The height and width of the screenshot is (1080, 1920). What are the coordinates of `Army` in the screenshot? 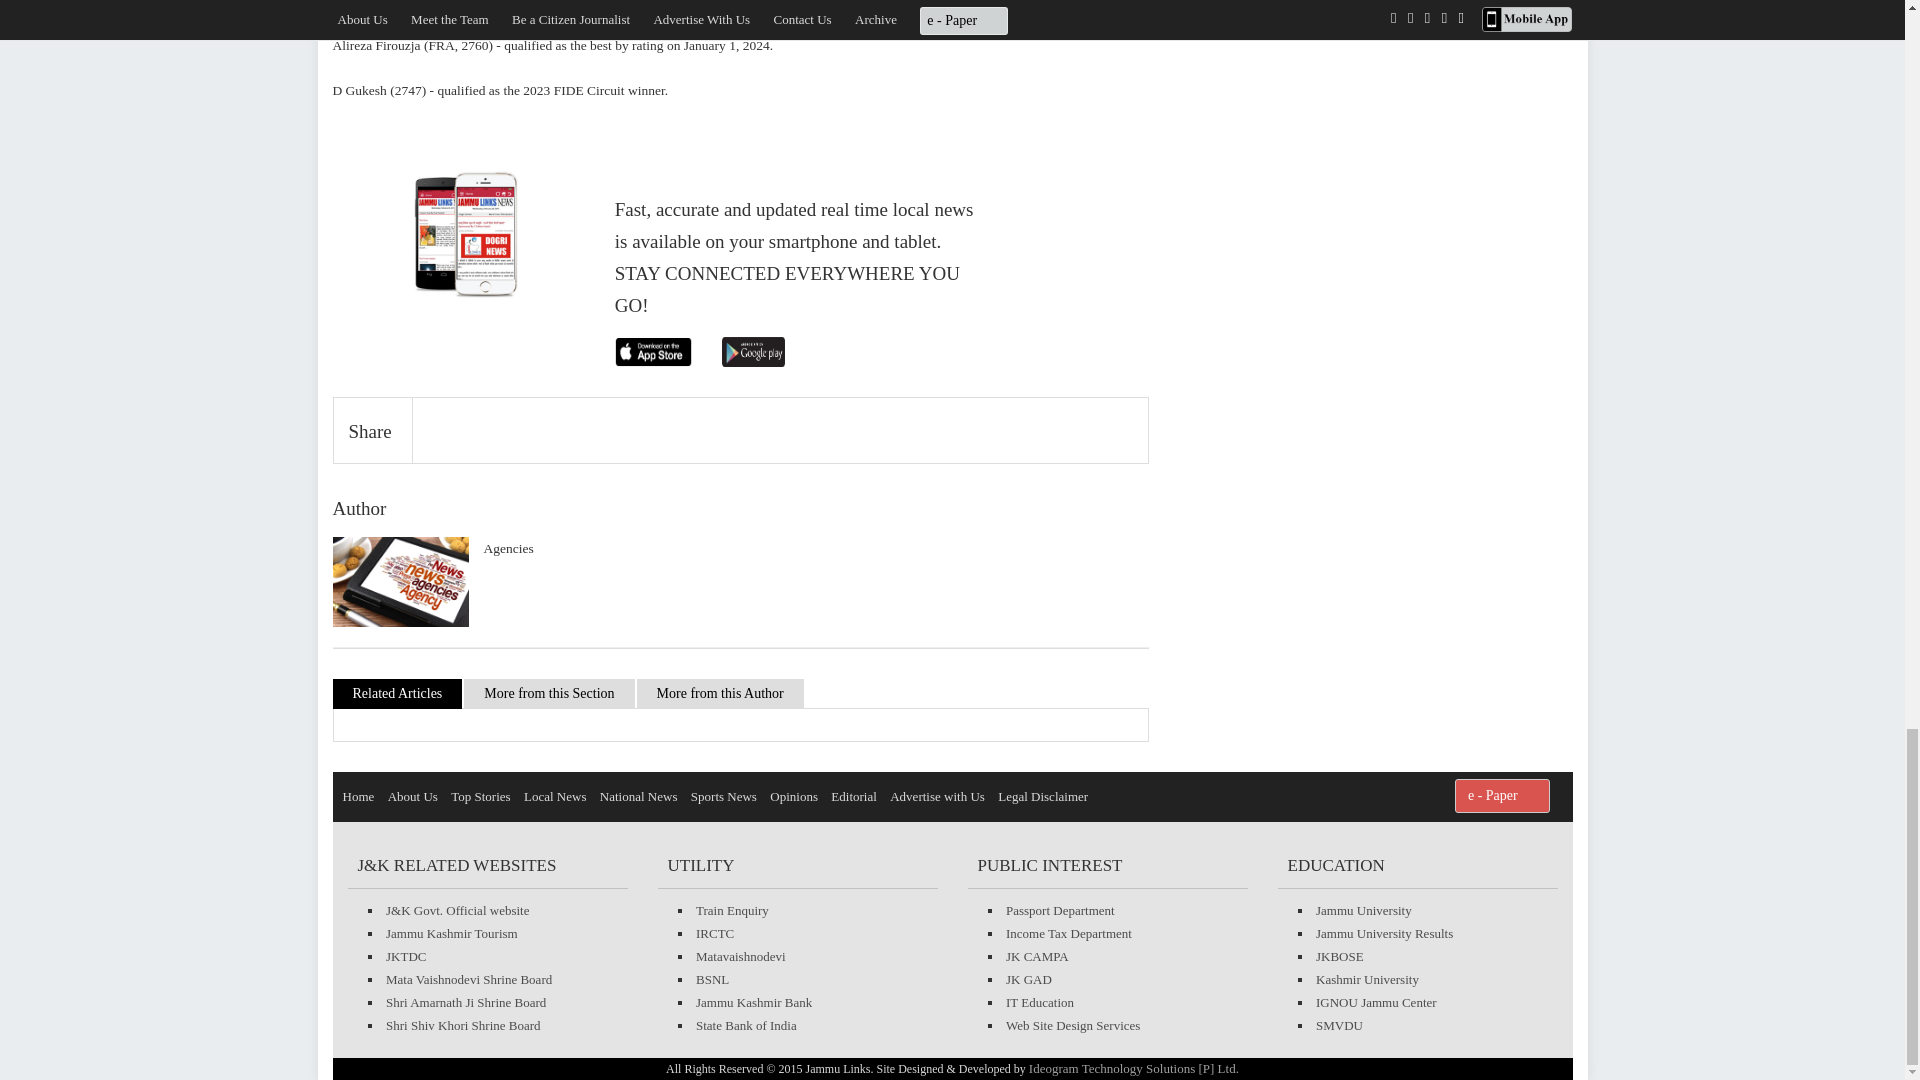 It's located at (1224, 21).